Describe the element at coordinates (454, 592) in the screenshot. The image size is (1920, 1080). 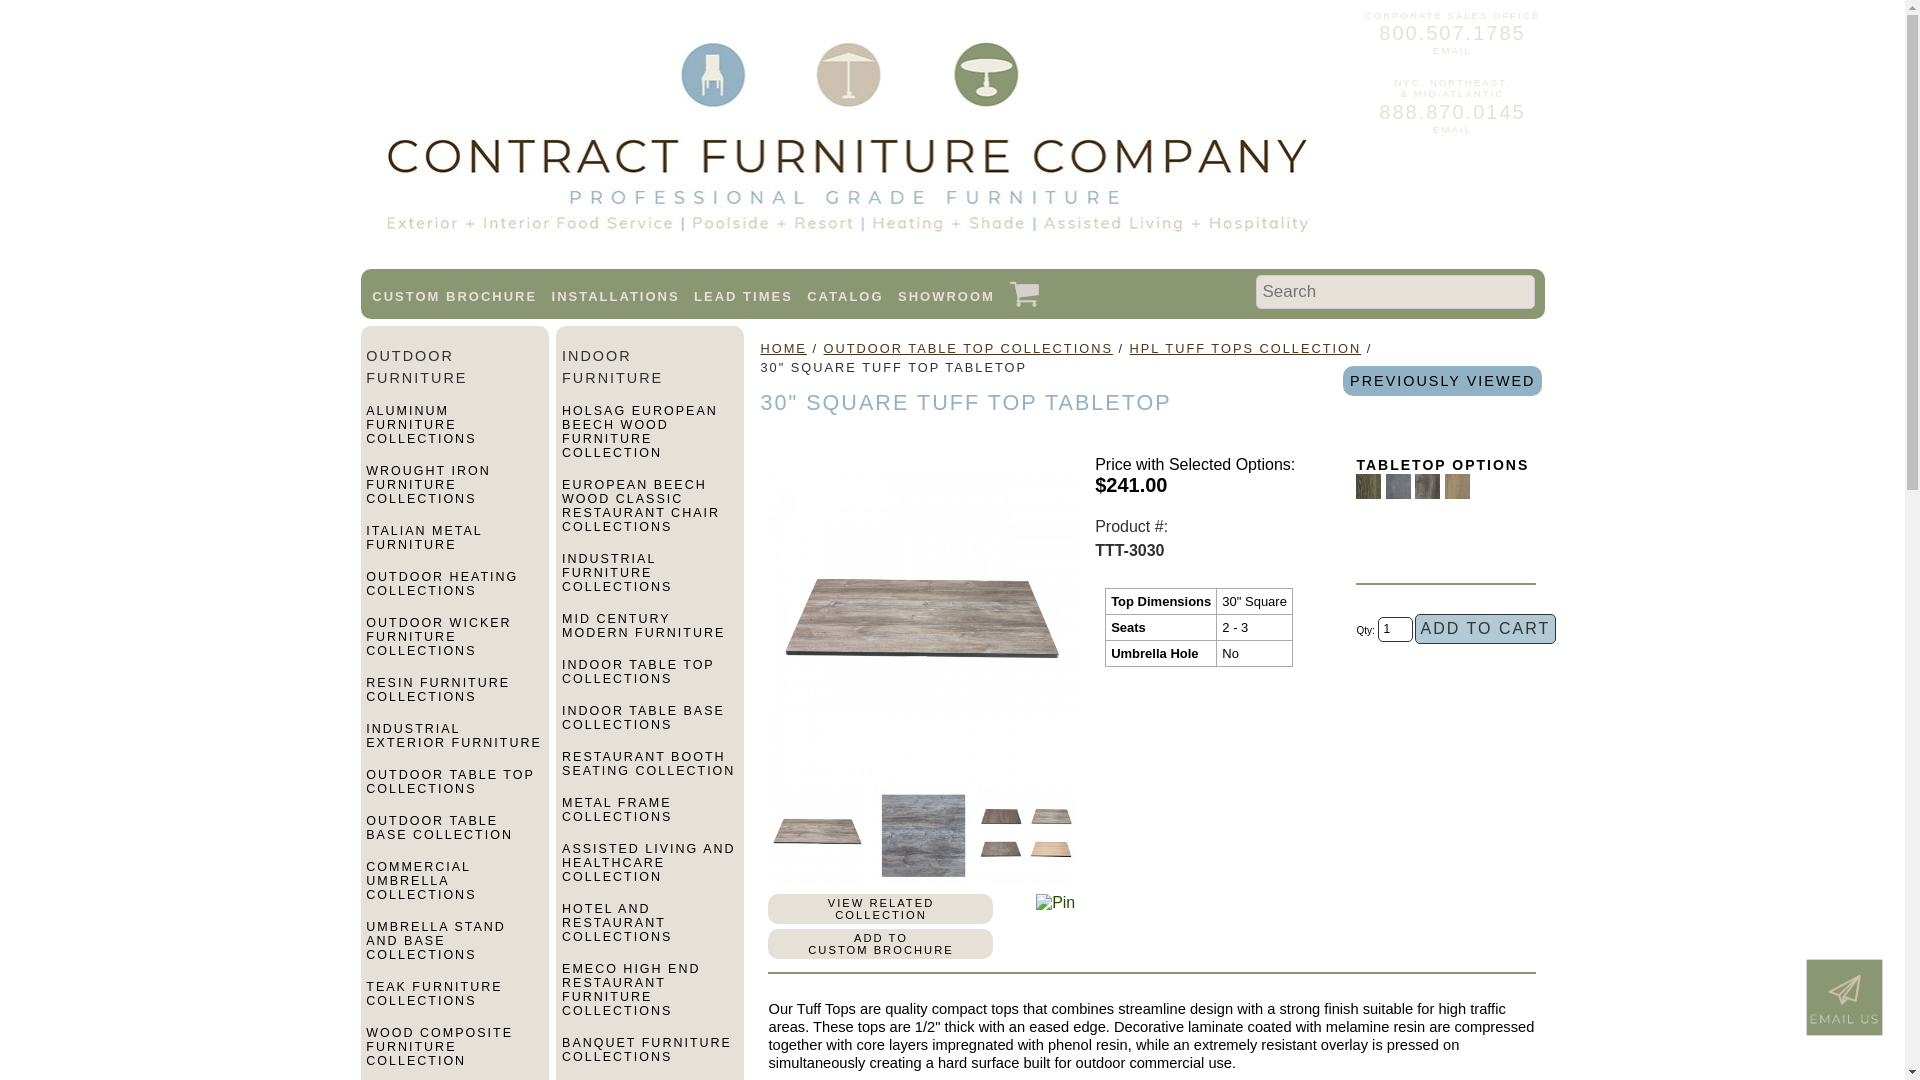
I see `Browse Outdoor Heating Collections` at that location.